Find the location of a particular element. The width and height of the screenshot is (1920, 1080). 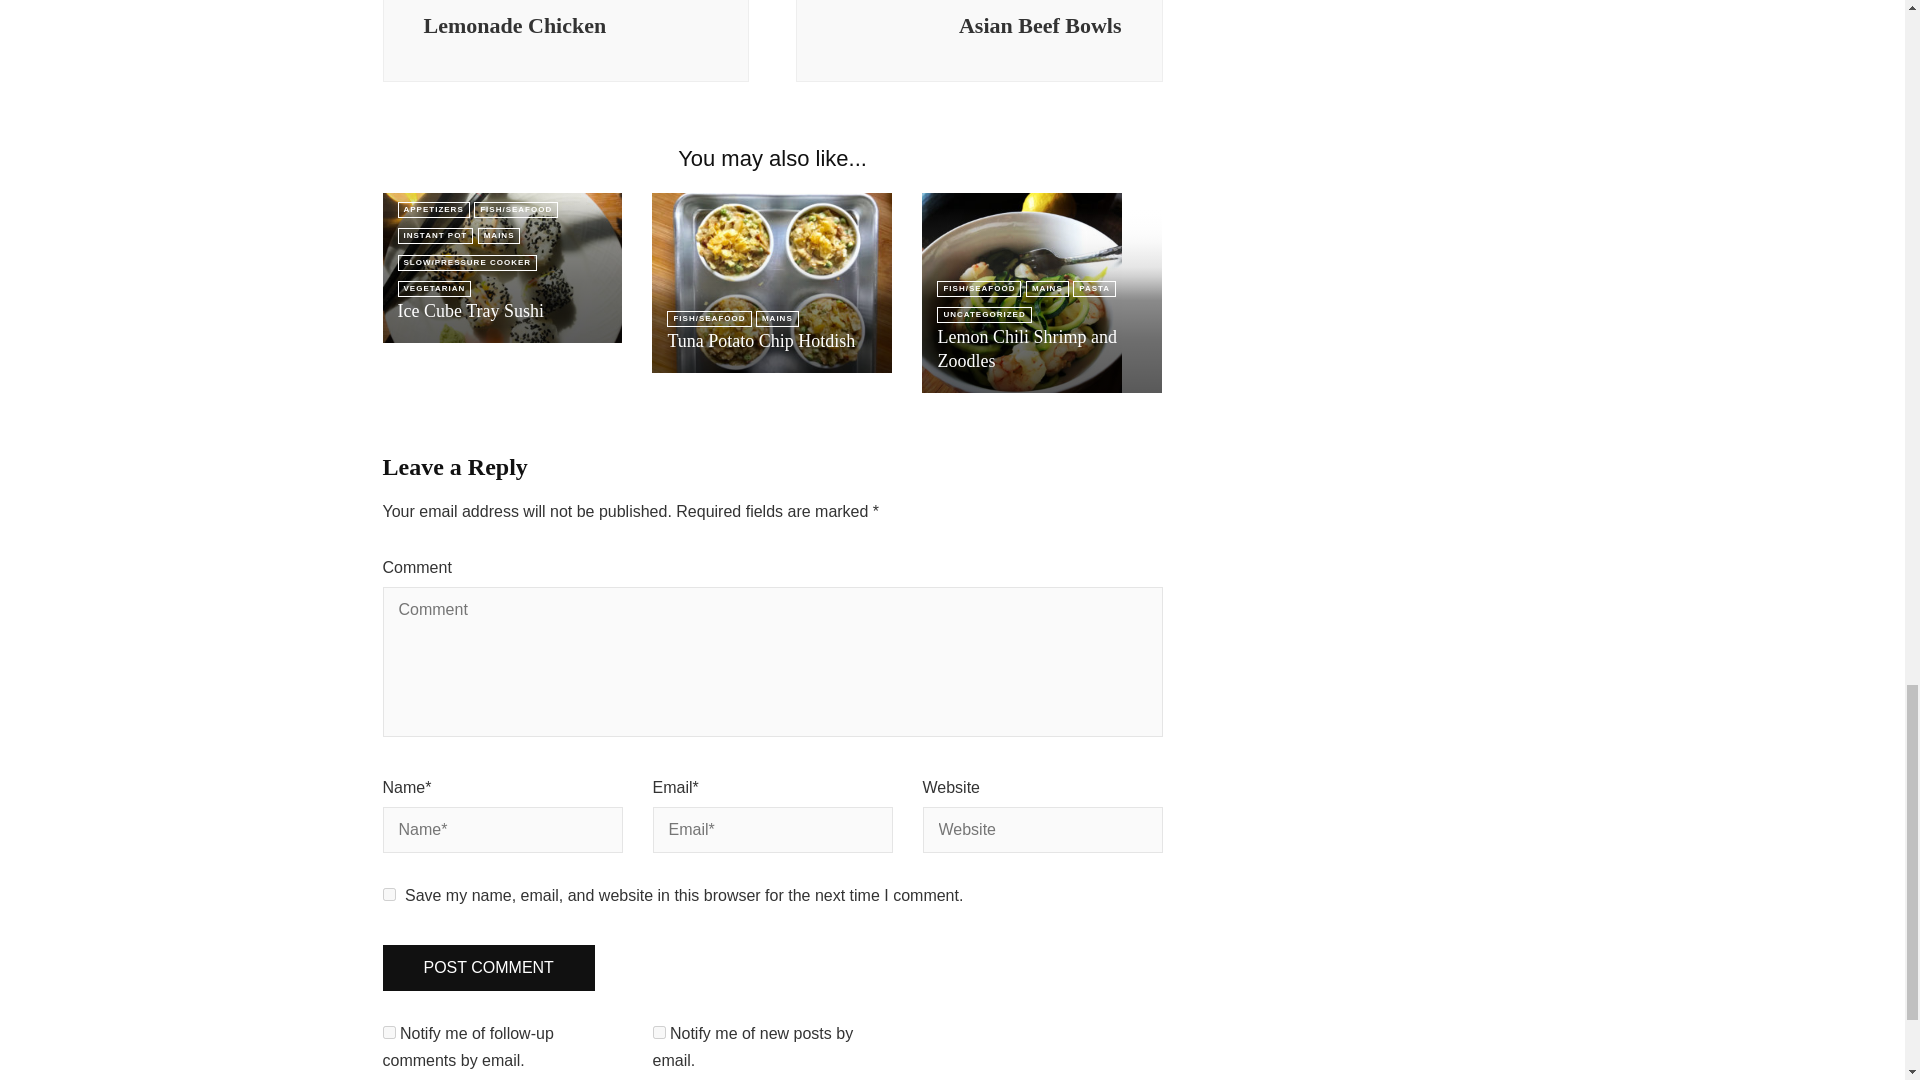

subscribe is located at coordinates (980, 41).